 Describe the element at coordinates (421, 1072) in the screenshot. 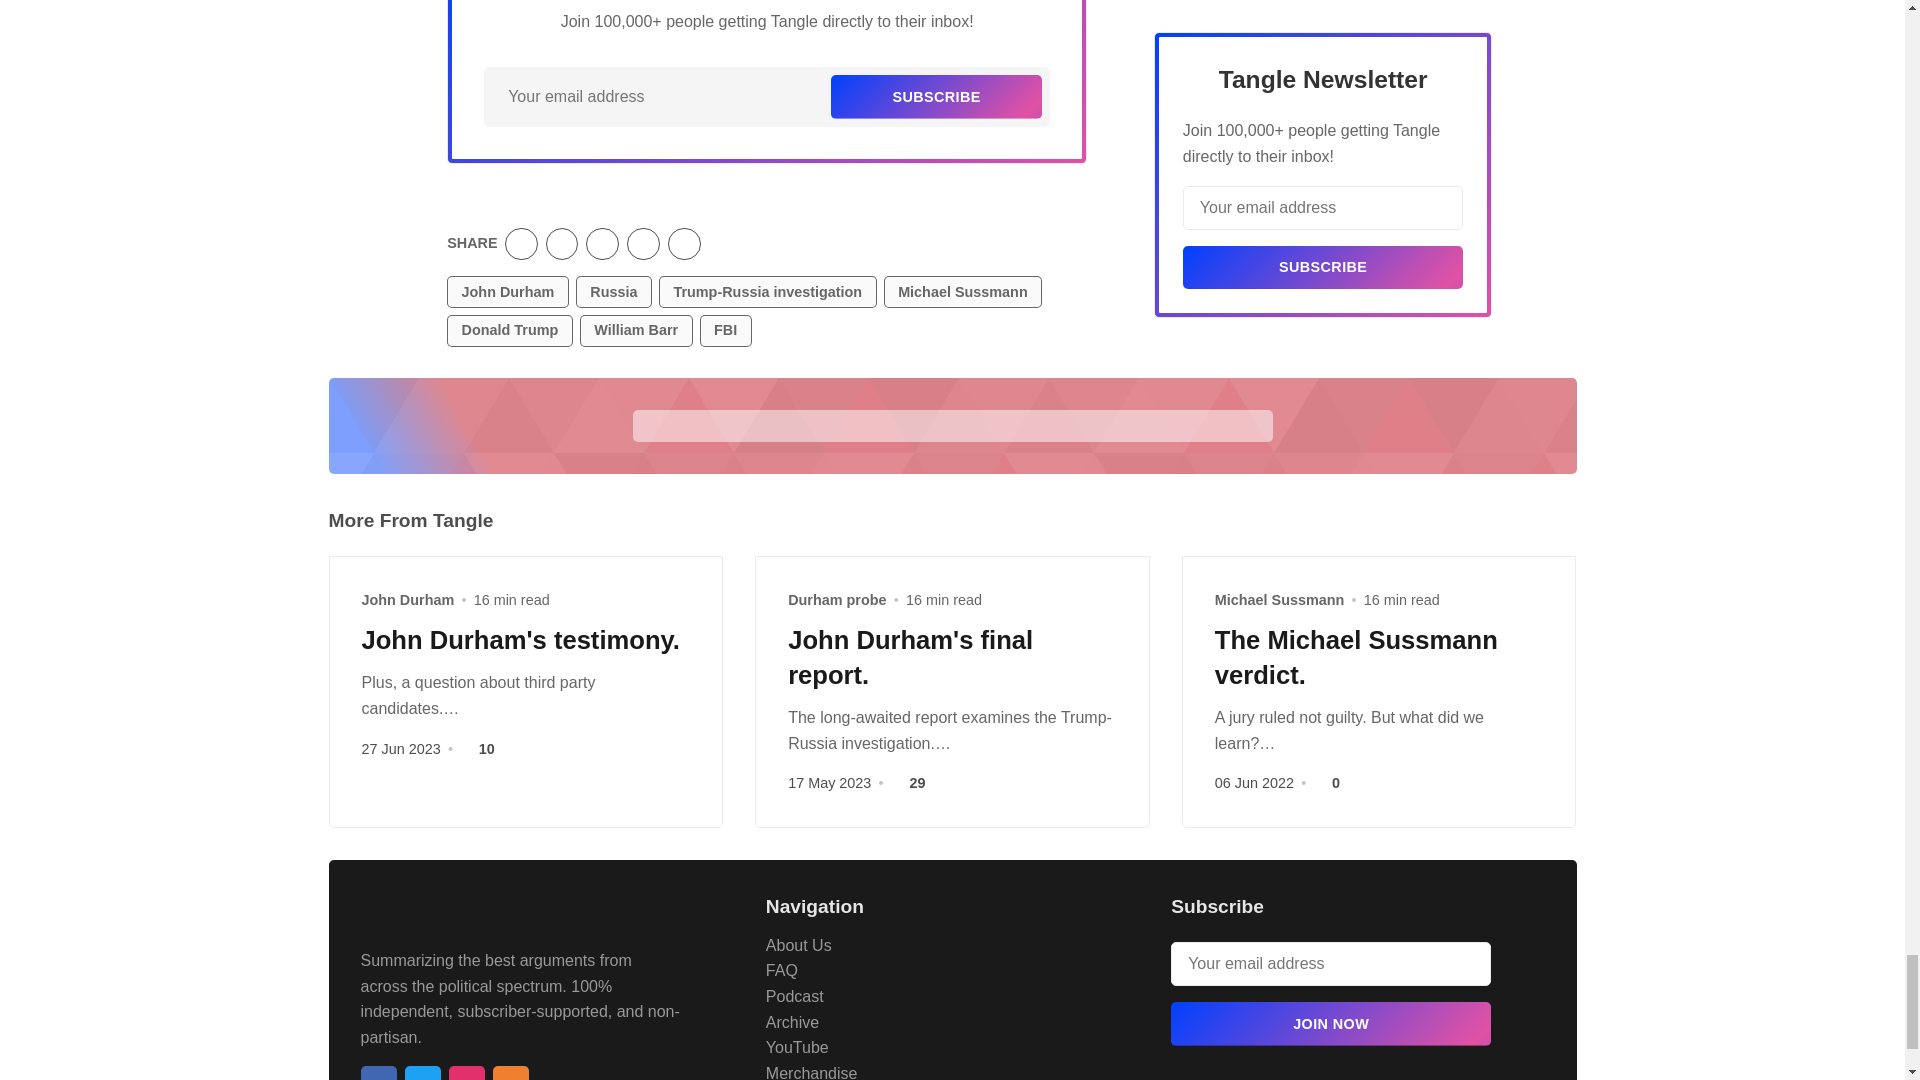

I see `Twitter` at that location.